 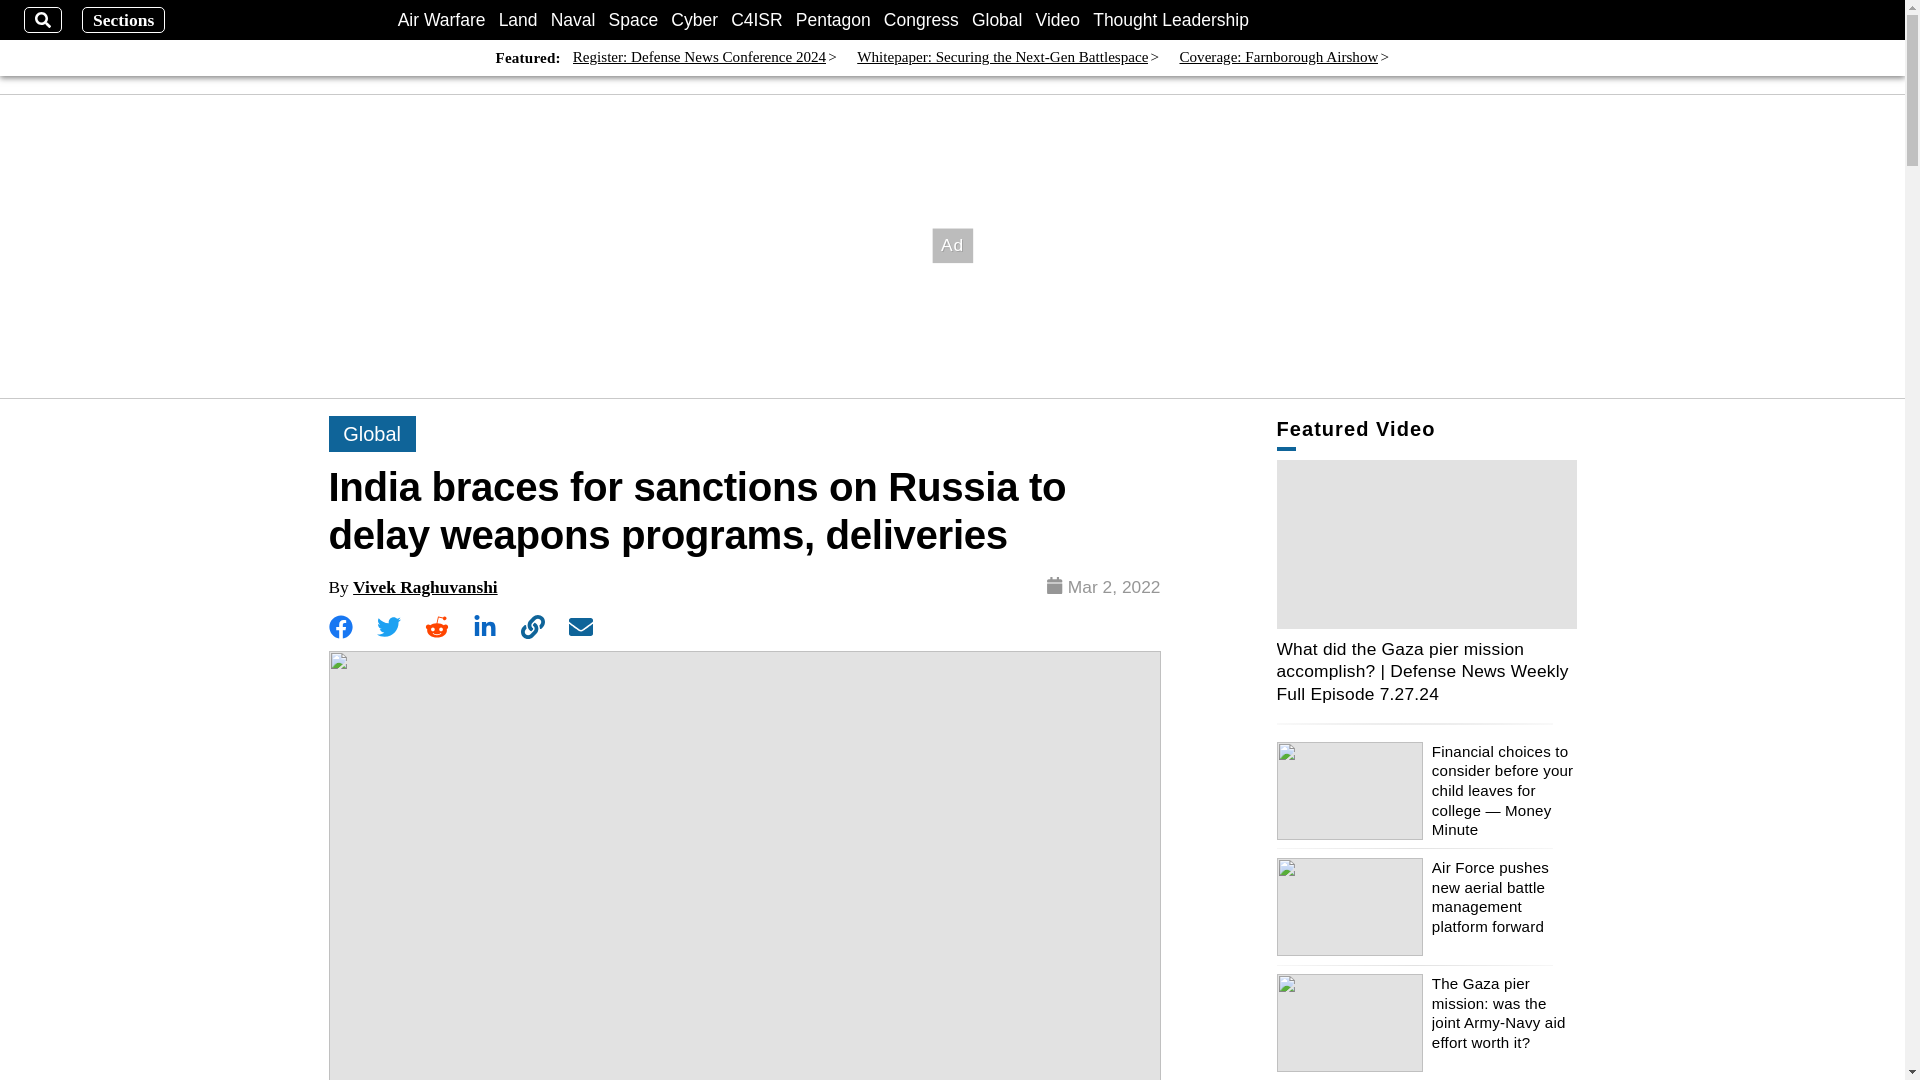 What do you see at coordinates (997, 20) in the screenshot?
I see `Global` at bounding box center [997, 20].